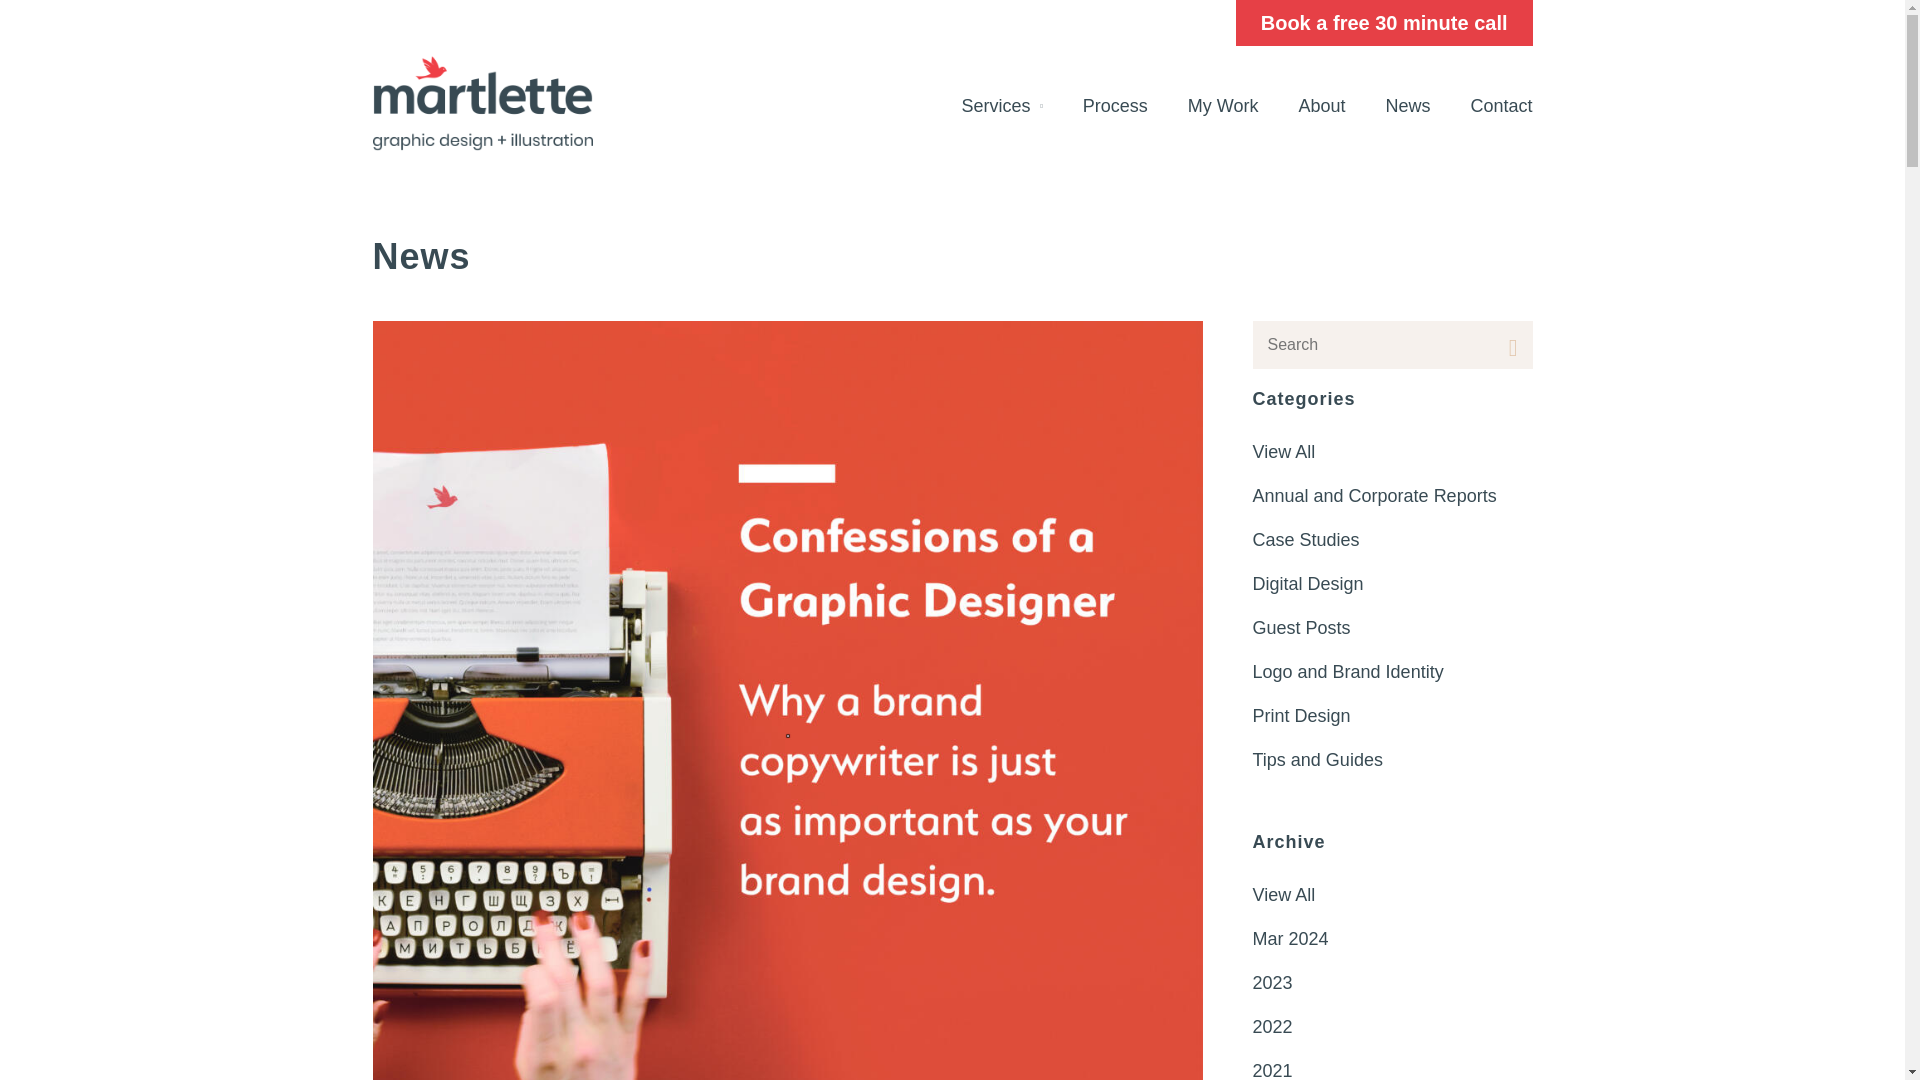 This screenshot has height=1080, width=1920. I want to click on Guest Posts, so click(1392, 628).